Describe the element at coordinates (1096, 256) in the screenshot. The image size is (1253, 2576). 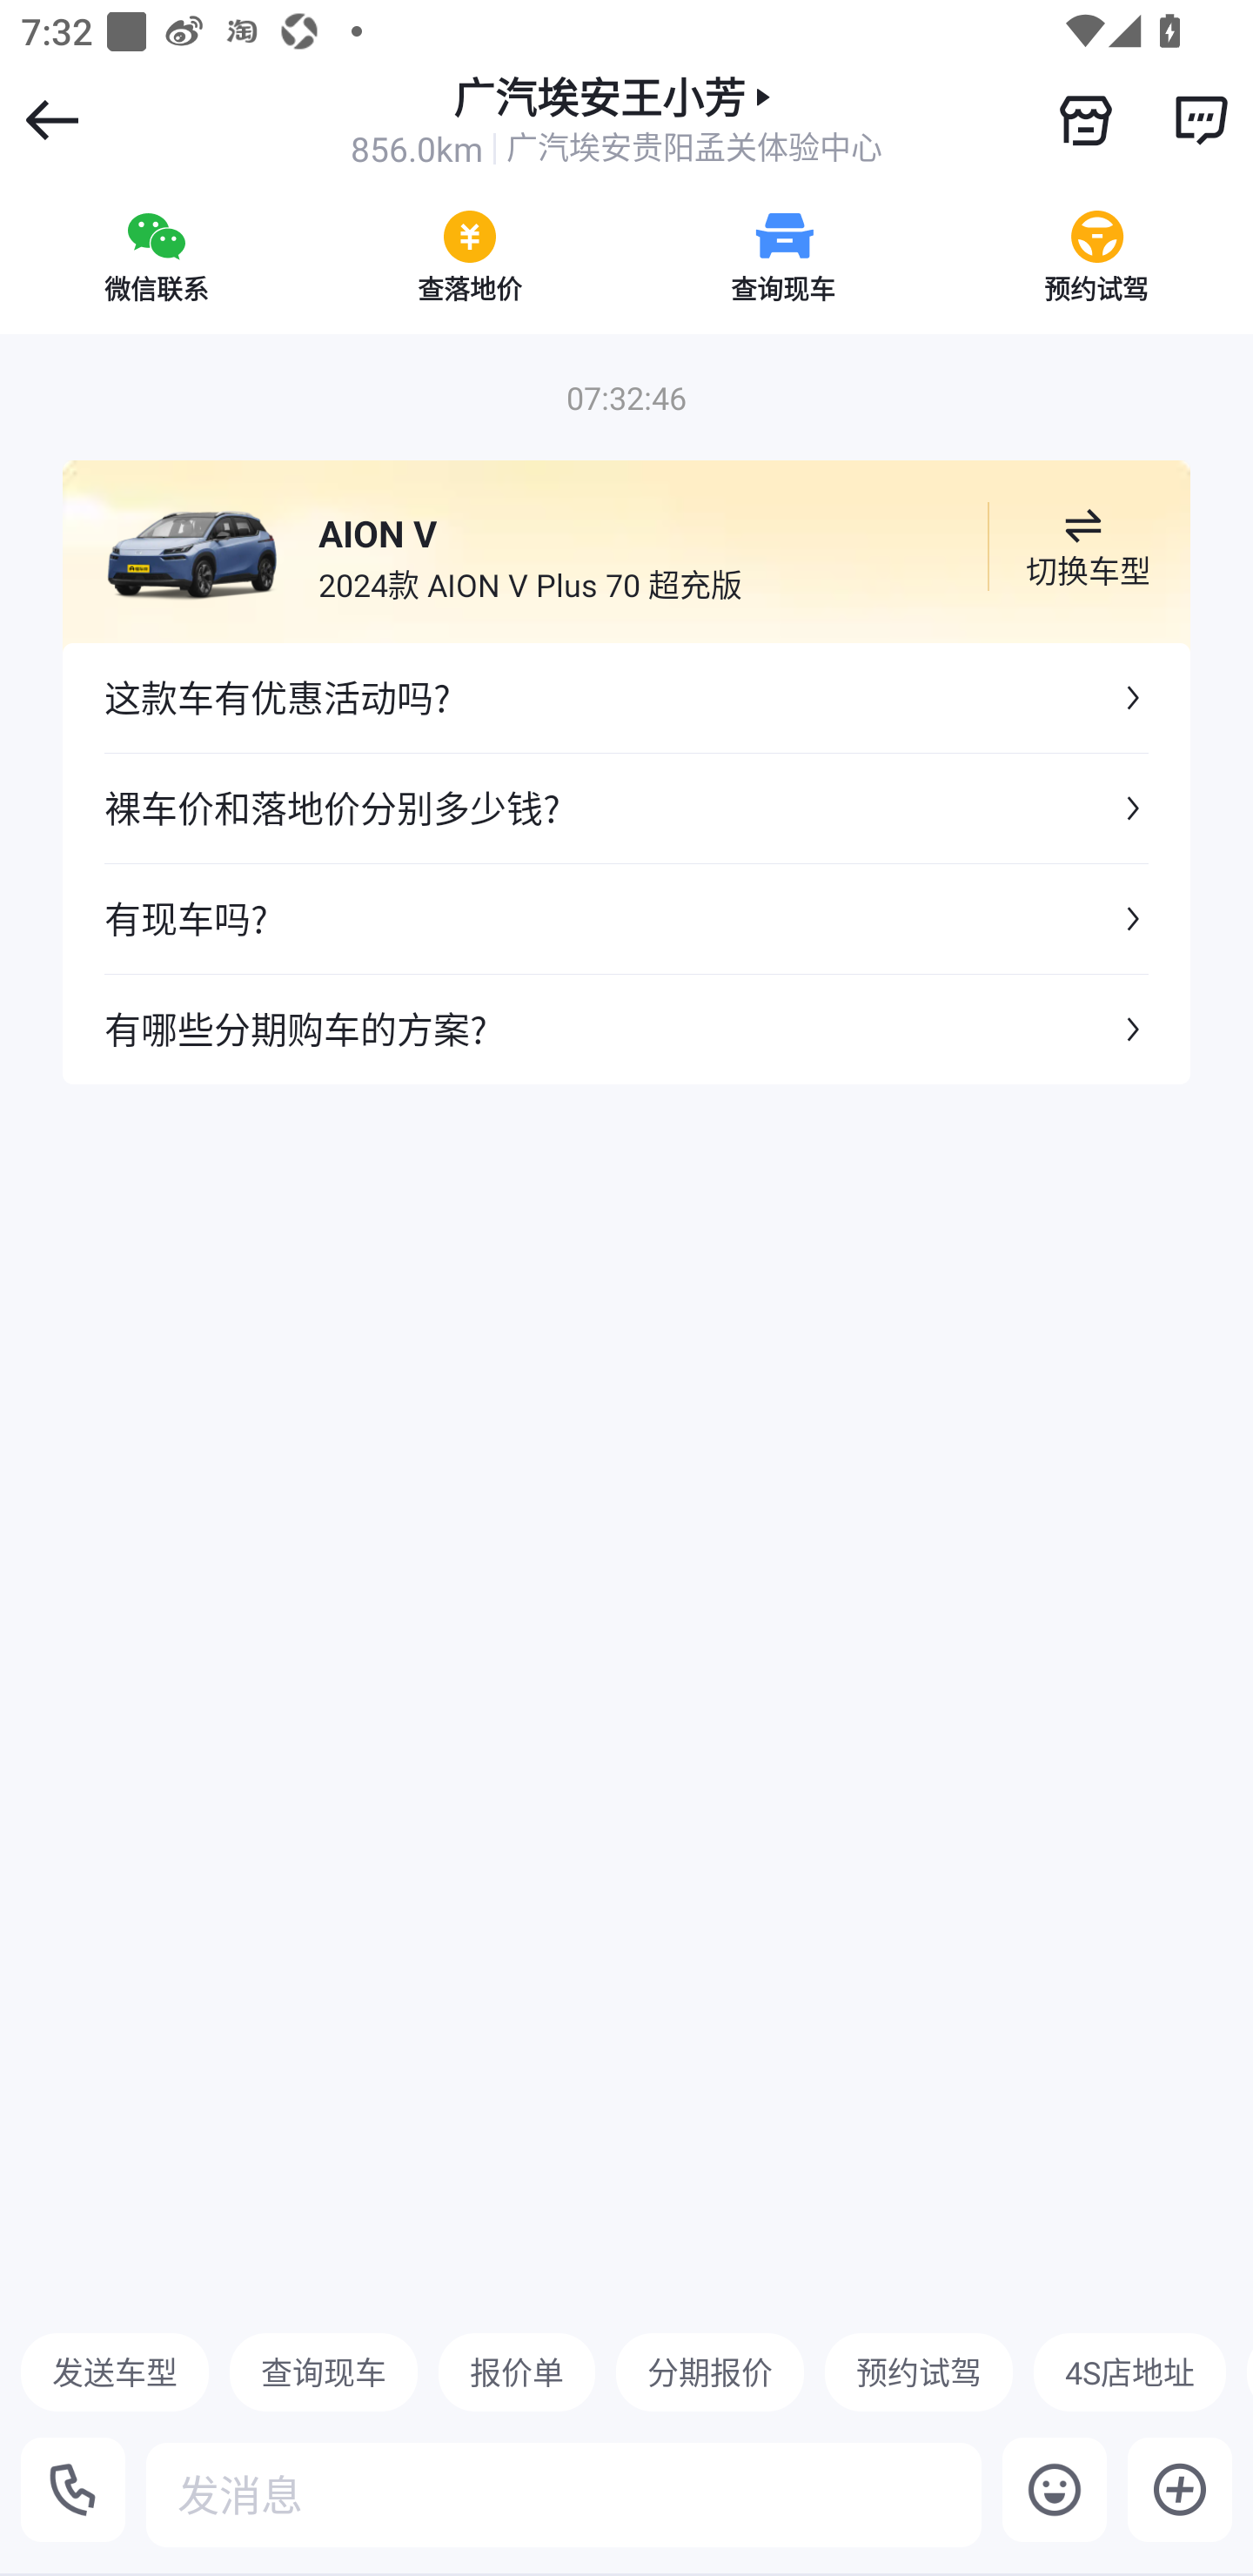
I see `预约试驾` at that location.